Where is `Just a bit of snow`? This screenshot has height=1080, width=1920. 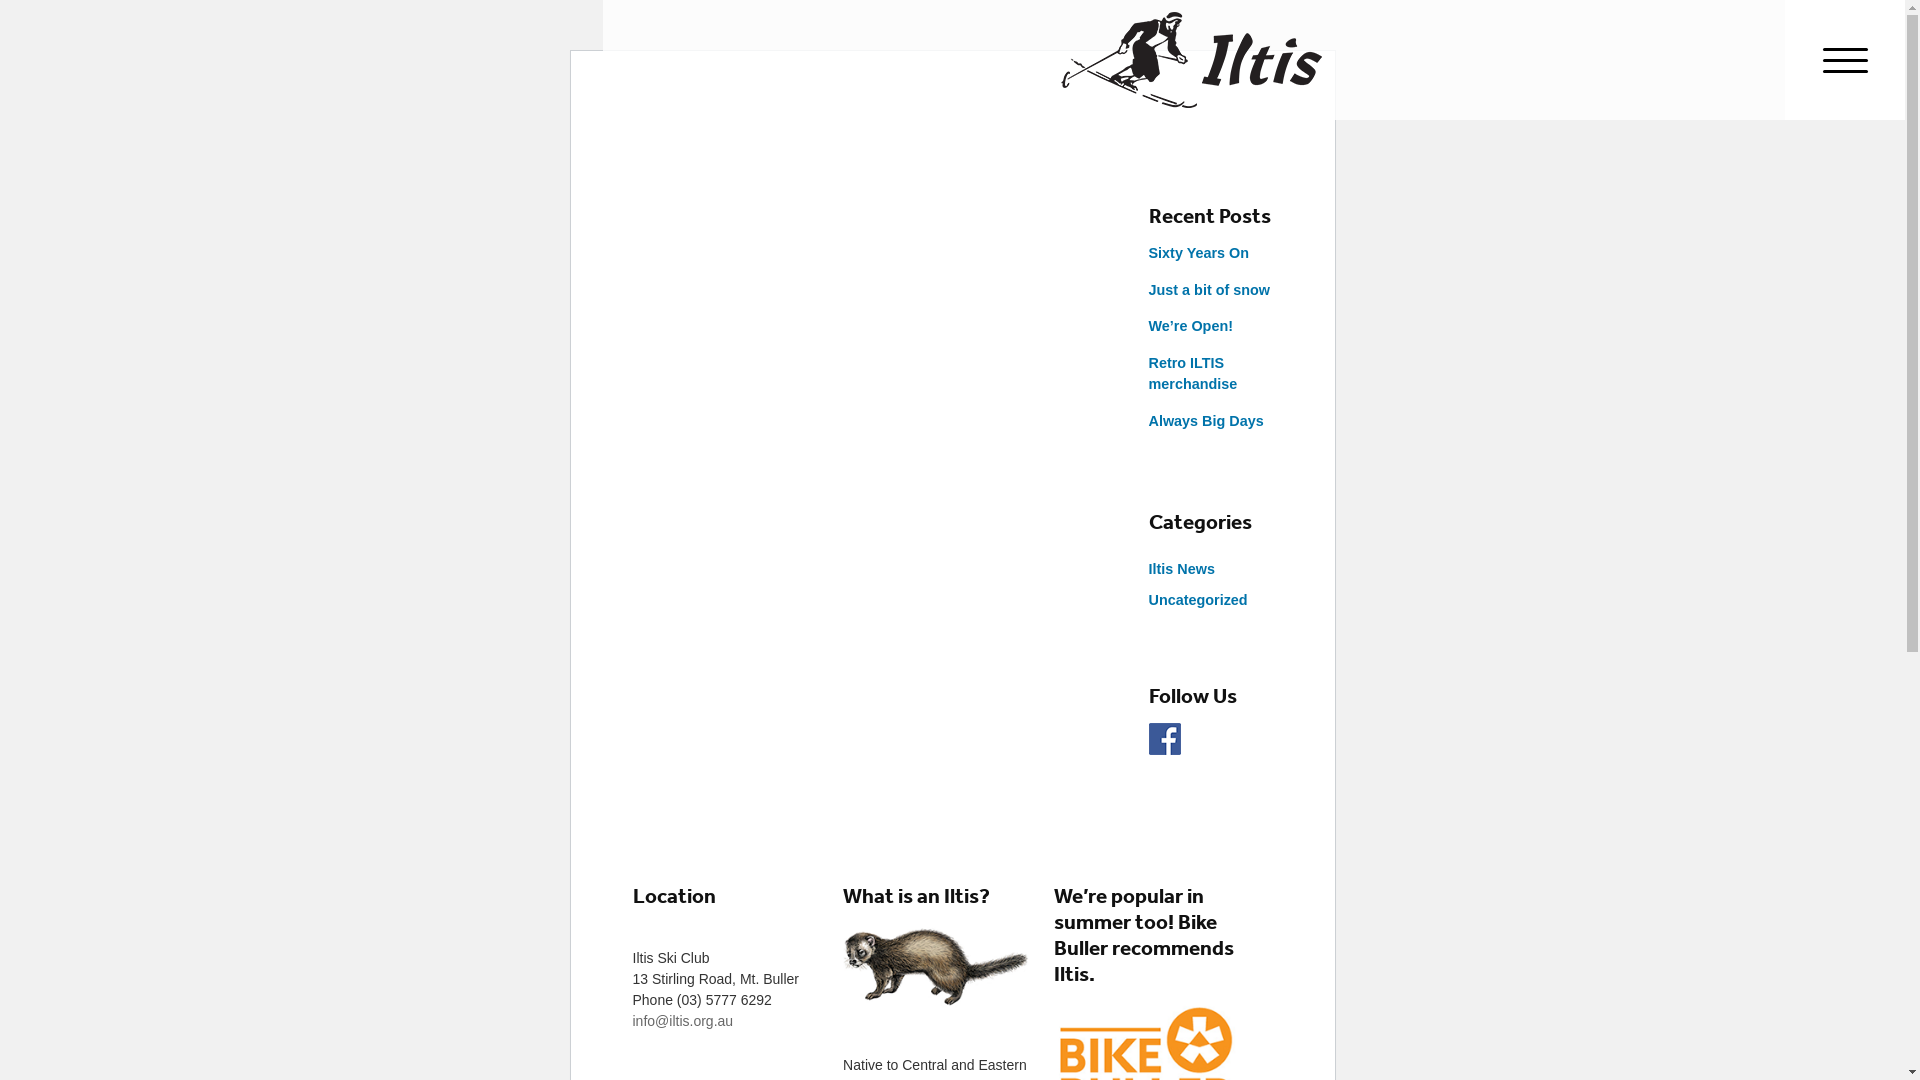 Just a bit of snow is located at coordinates (1209, 290).